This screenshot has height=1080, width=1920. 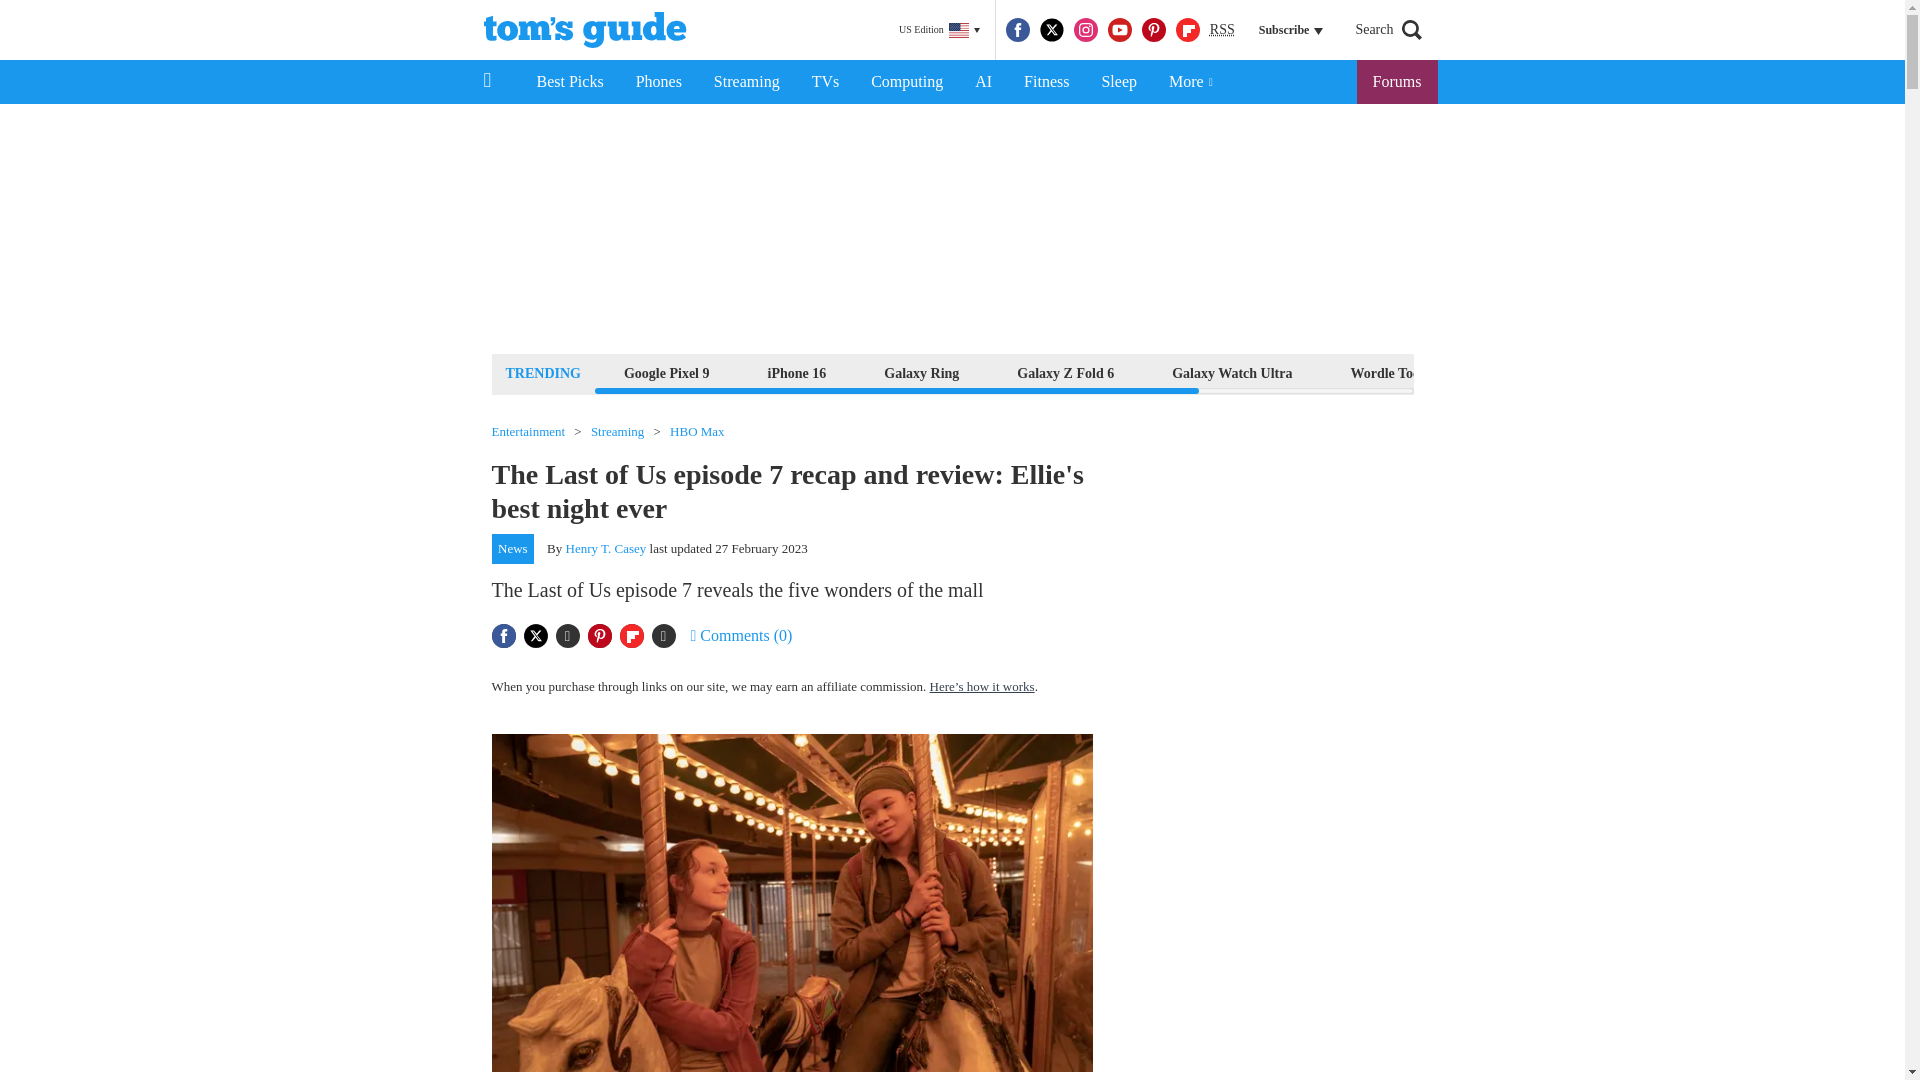 I want to click on Really Simple Syndication, so click(x=1222, y=28).